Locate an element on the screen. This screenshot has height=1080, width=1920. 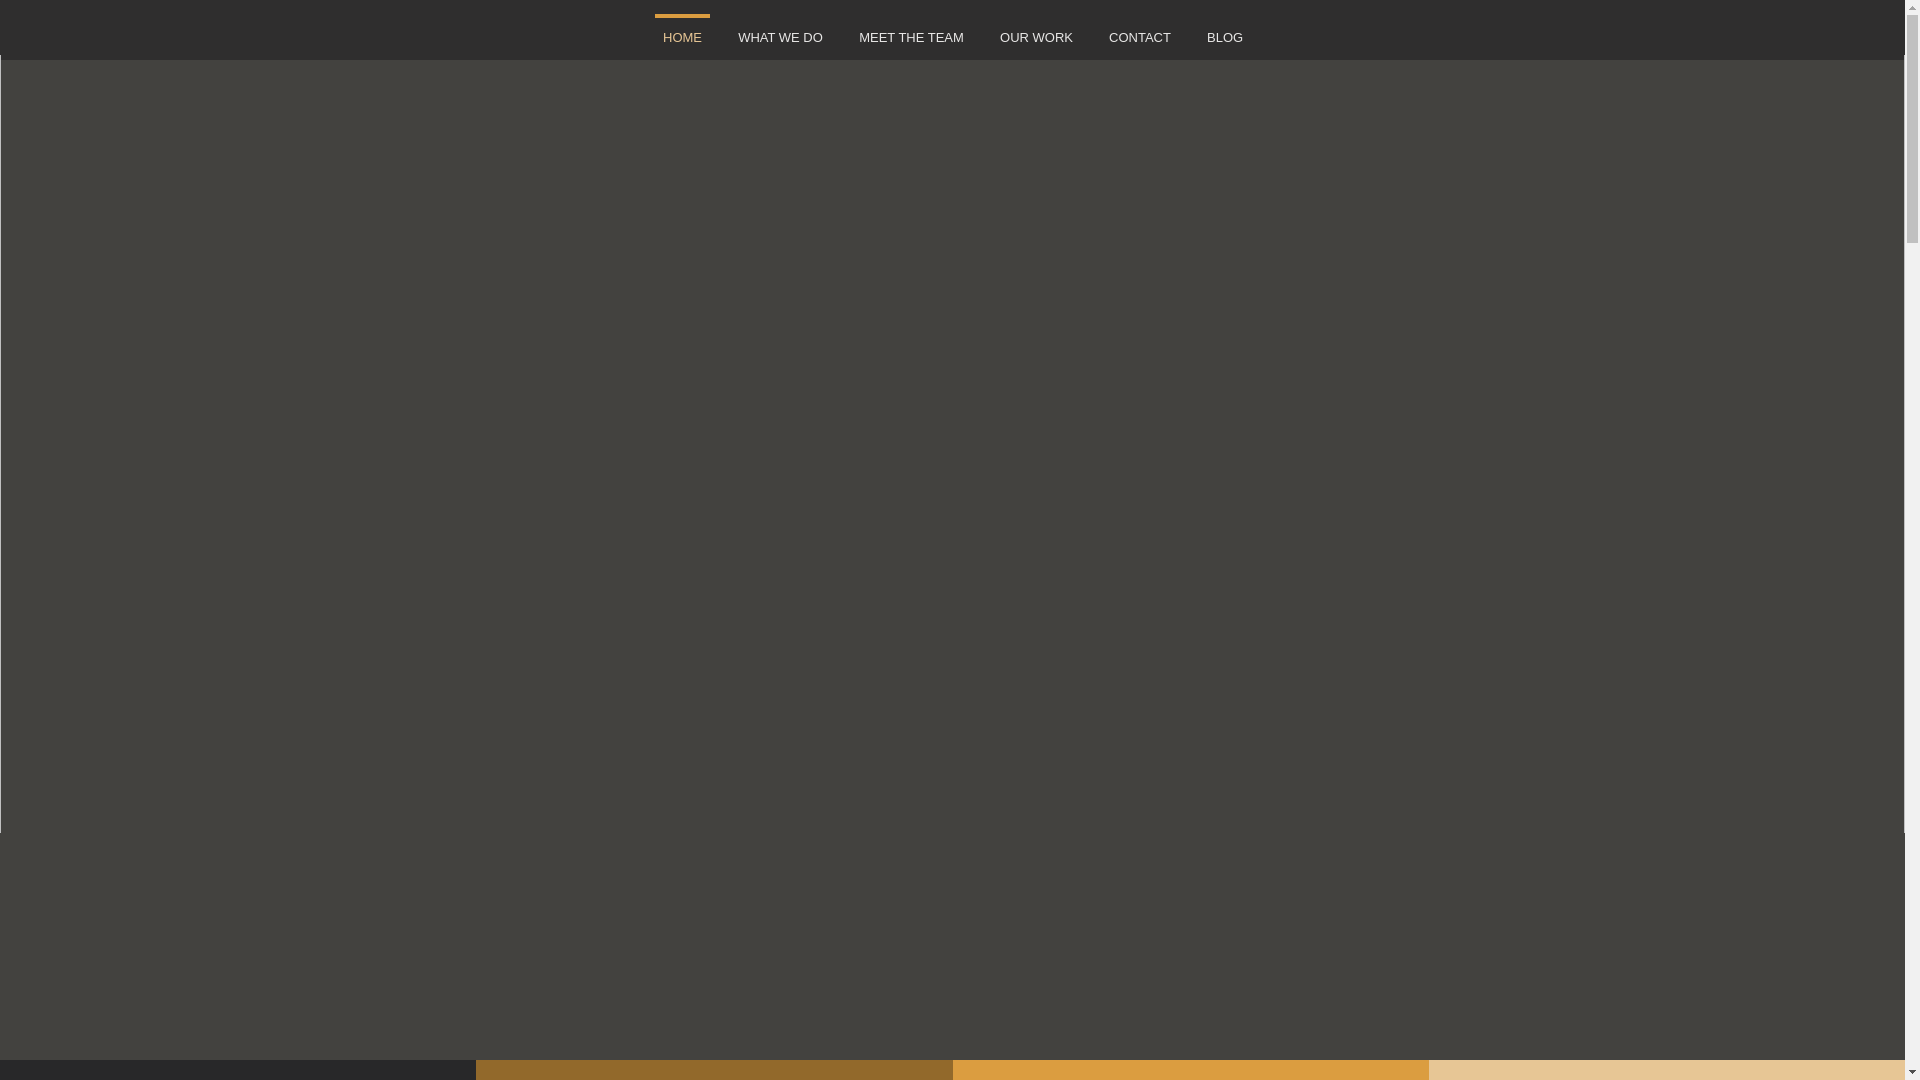
BLOG is located at coordinates (1224, 28).